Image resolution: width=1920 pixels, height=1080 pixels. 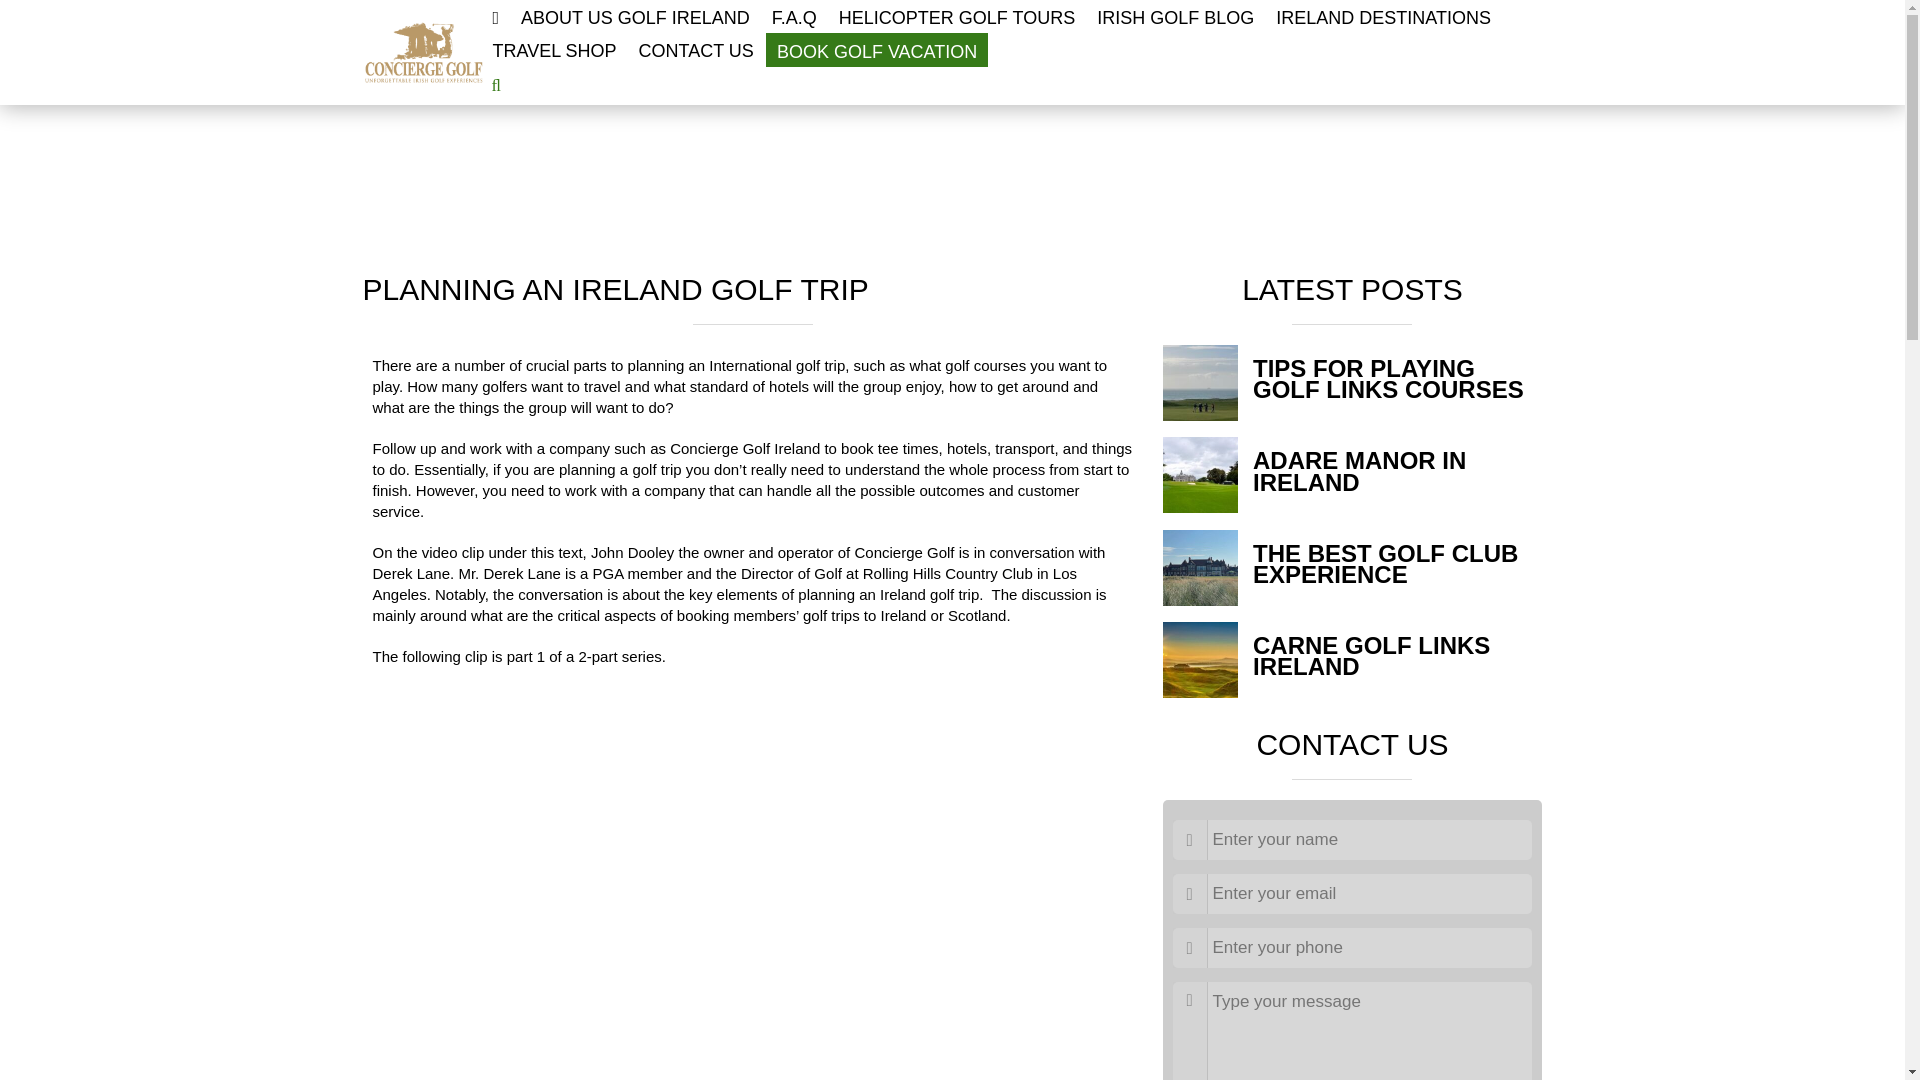 I want to click on BOOK GOLF VACATION, so click(x=877, y=50).